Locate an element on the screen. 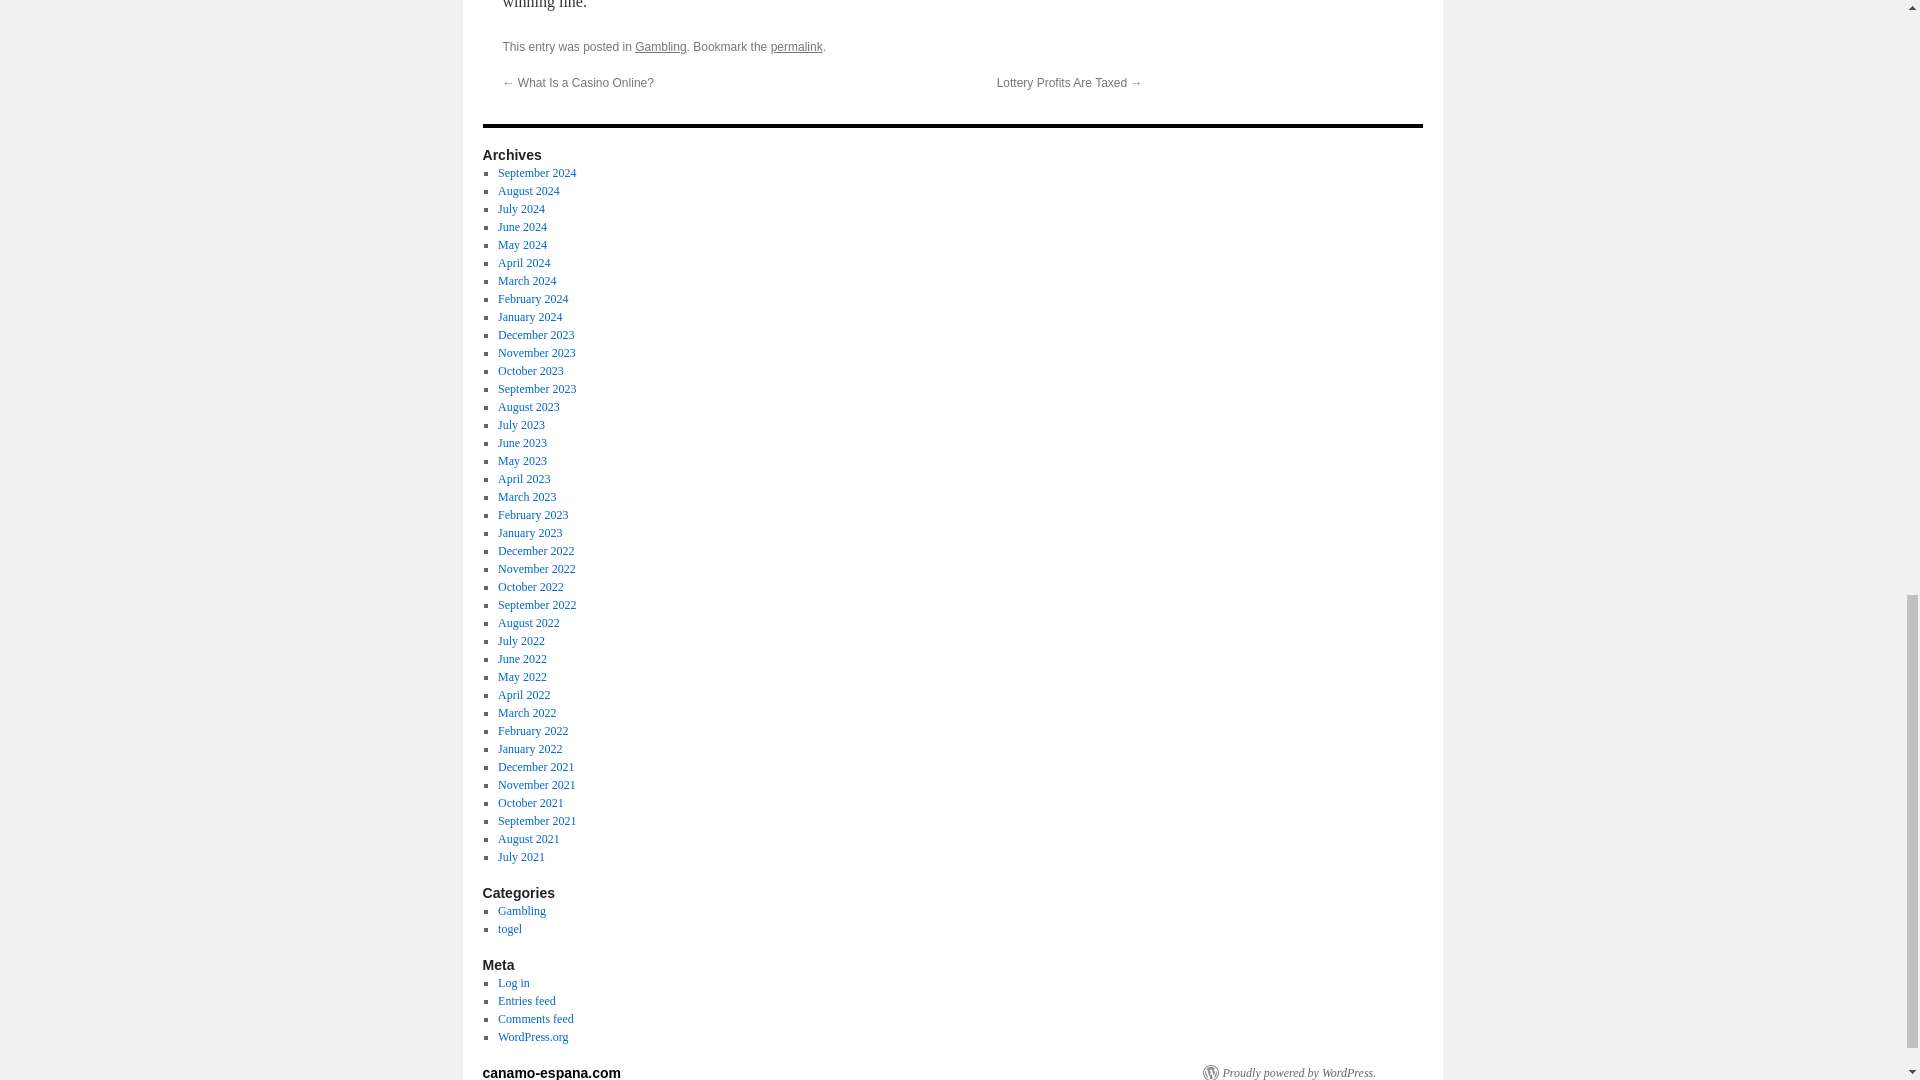  September 2023 is located at coordinates (536, 389).